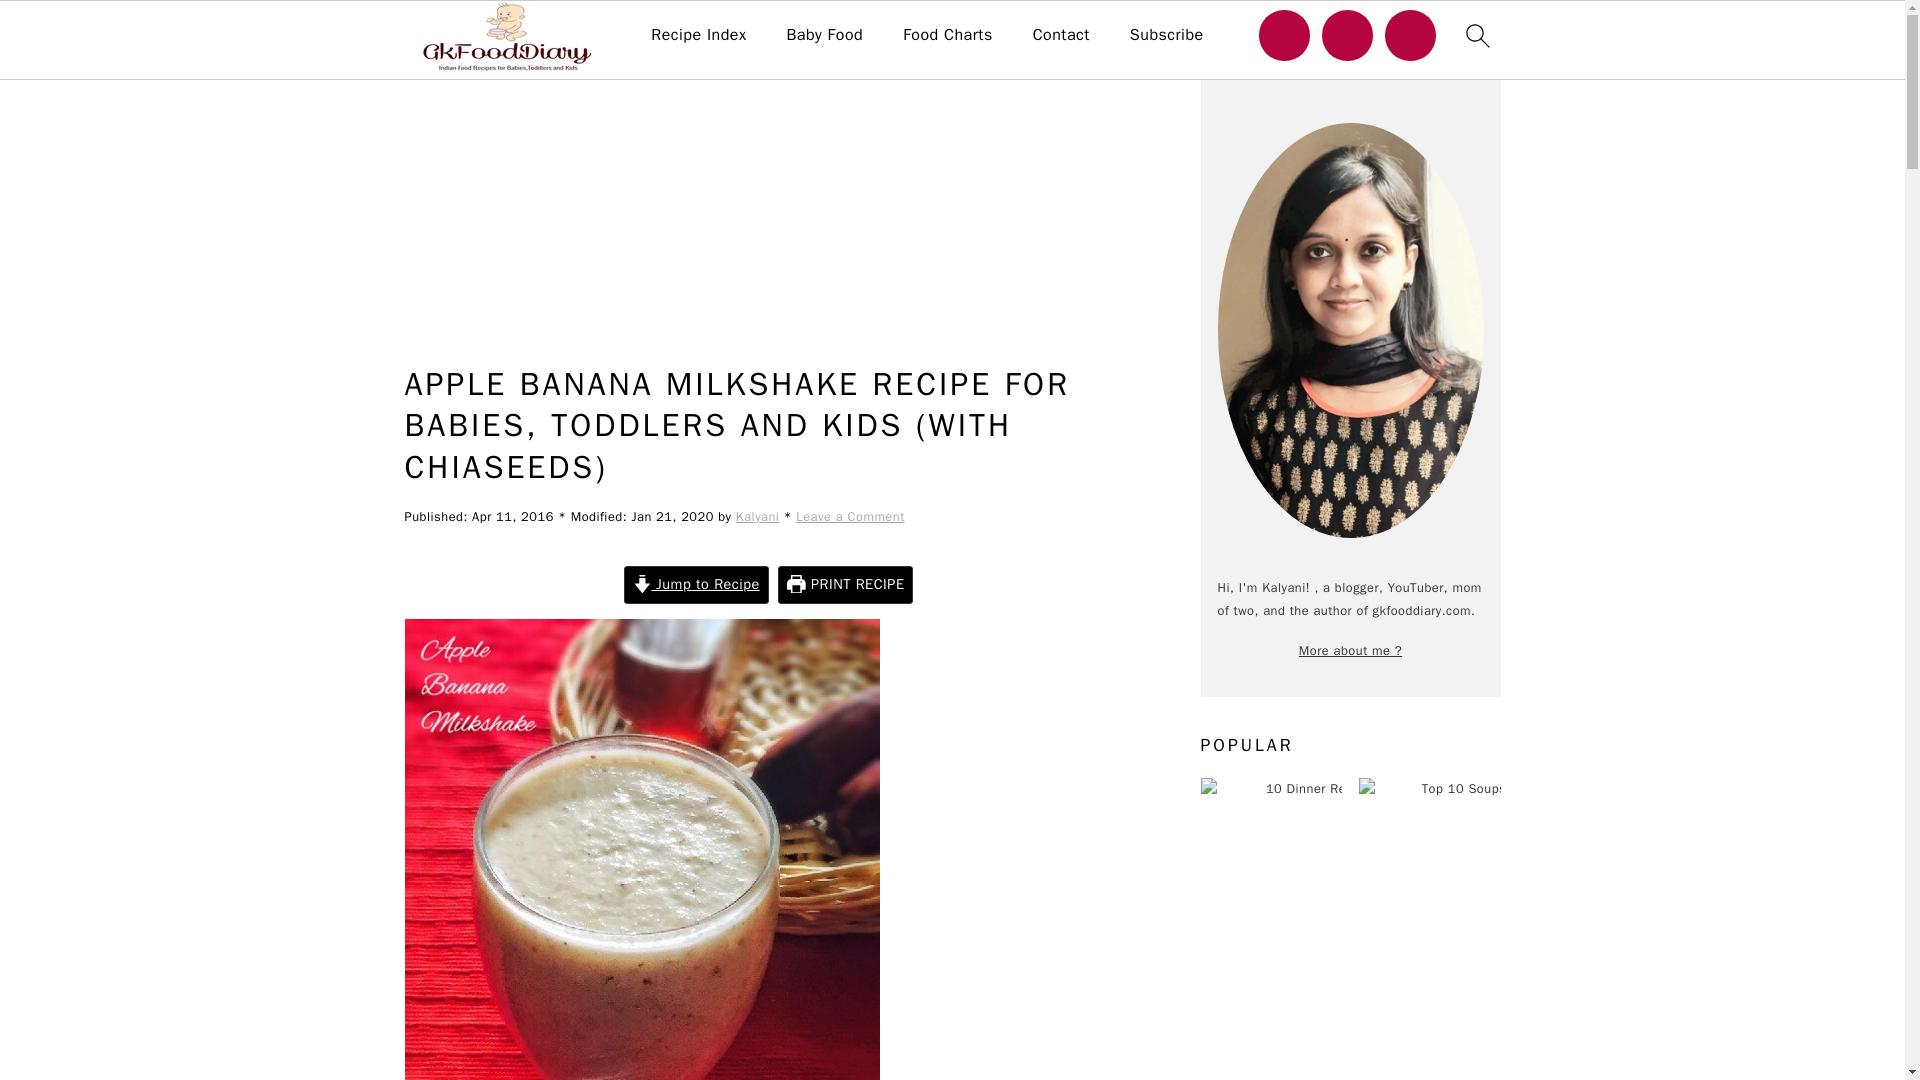  I want to click on Apple Banana Milkshake Recipe, so click(641, 849).